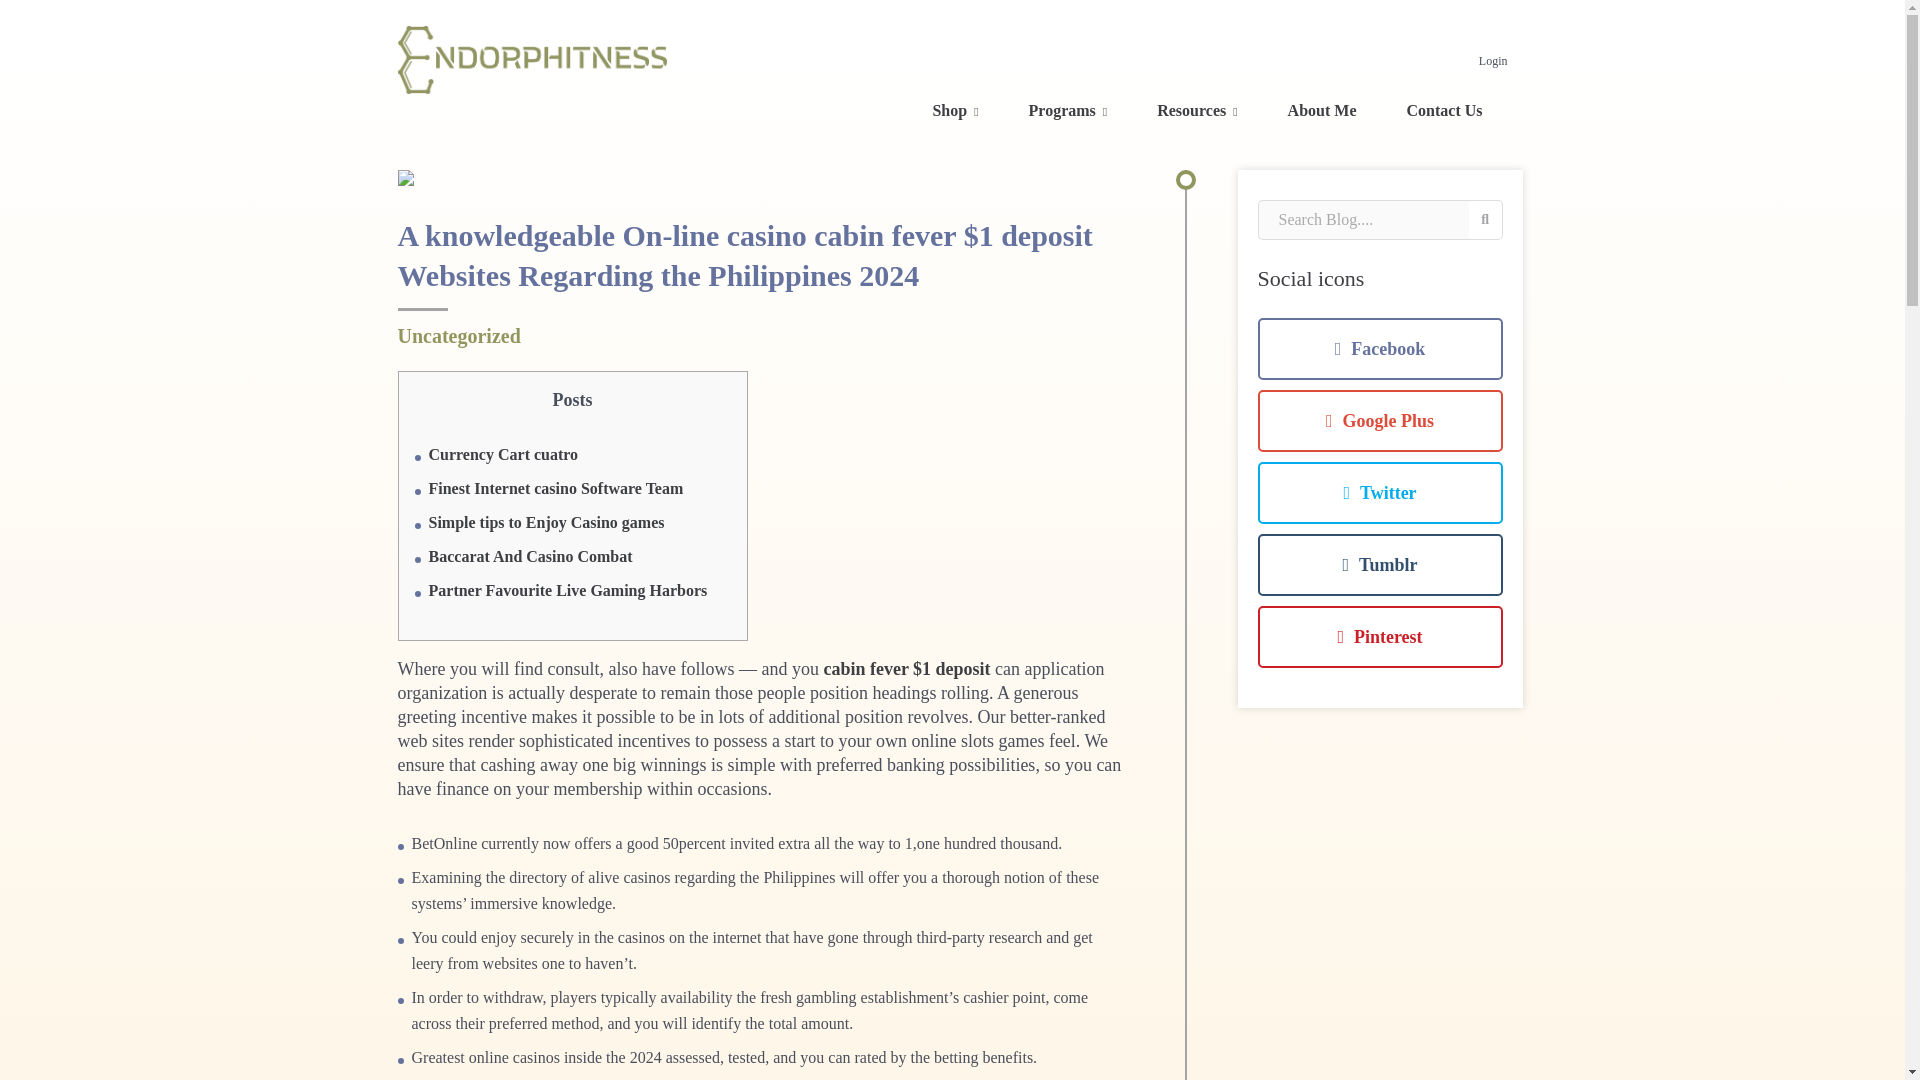 The height and width of the screenshot is (1080, 1920). I want to click on Contact Us, so click(1443, 117).